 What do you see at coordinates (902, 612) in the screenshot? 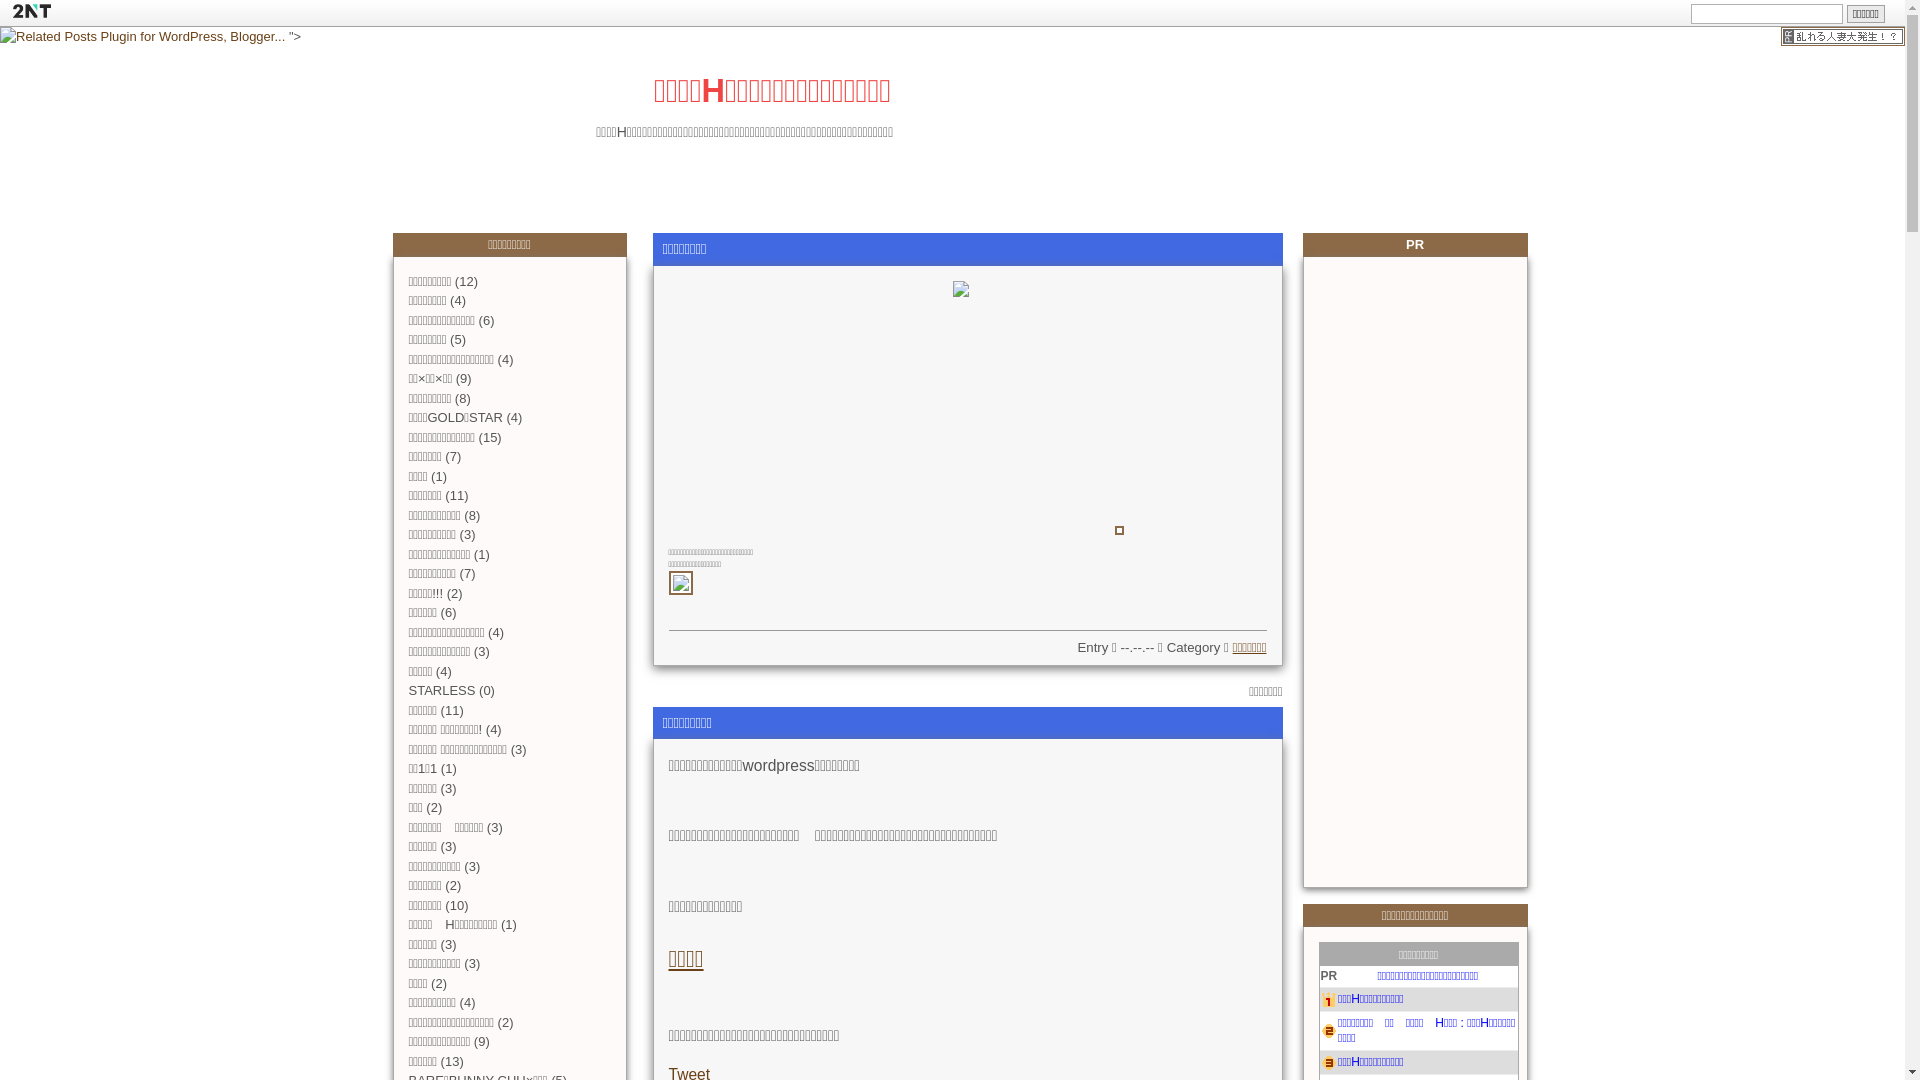
I see `.` at bounding box center [902, 612].